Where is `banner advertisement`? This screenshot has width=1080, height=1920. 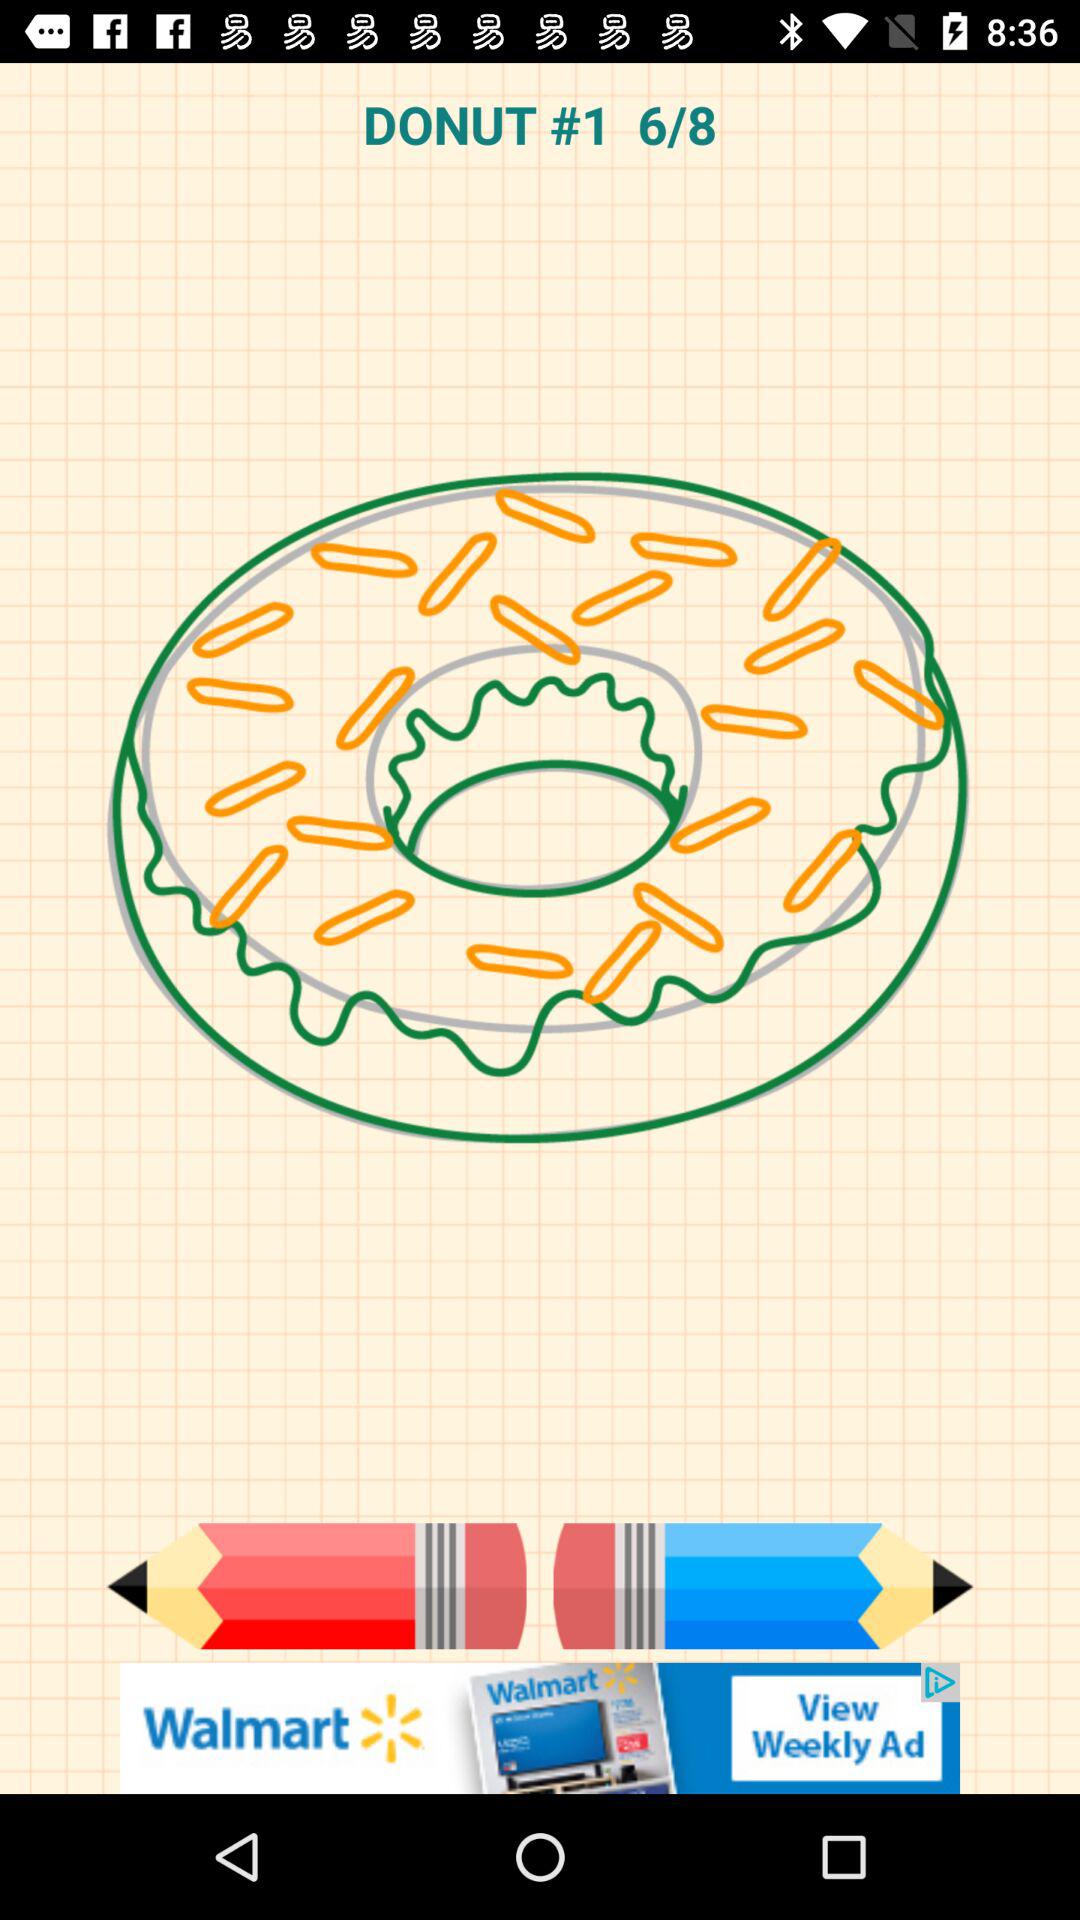 banner advertisement is located at coordinates (540, 1728).